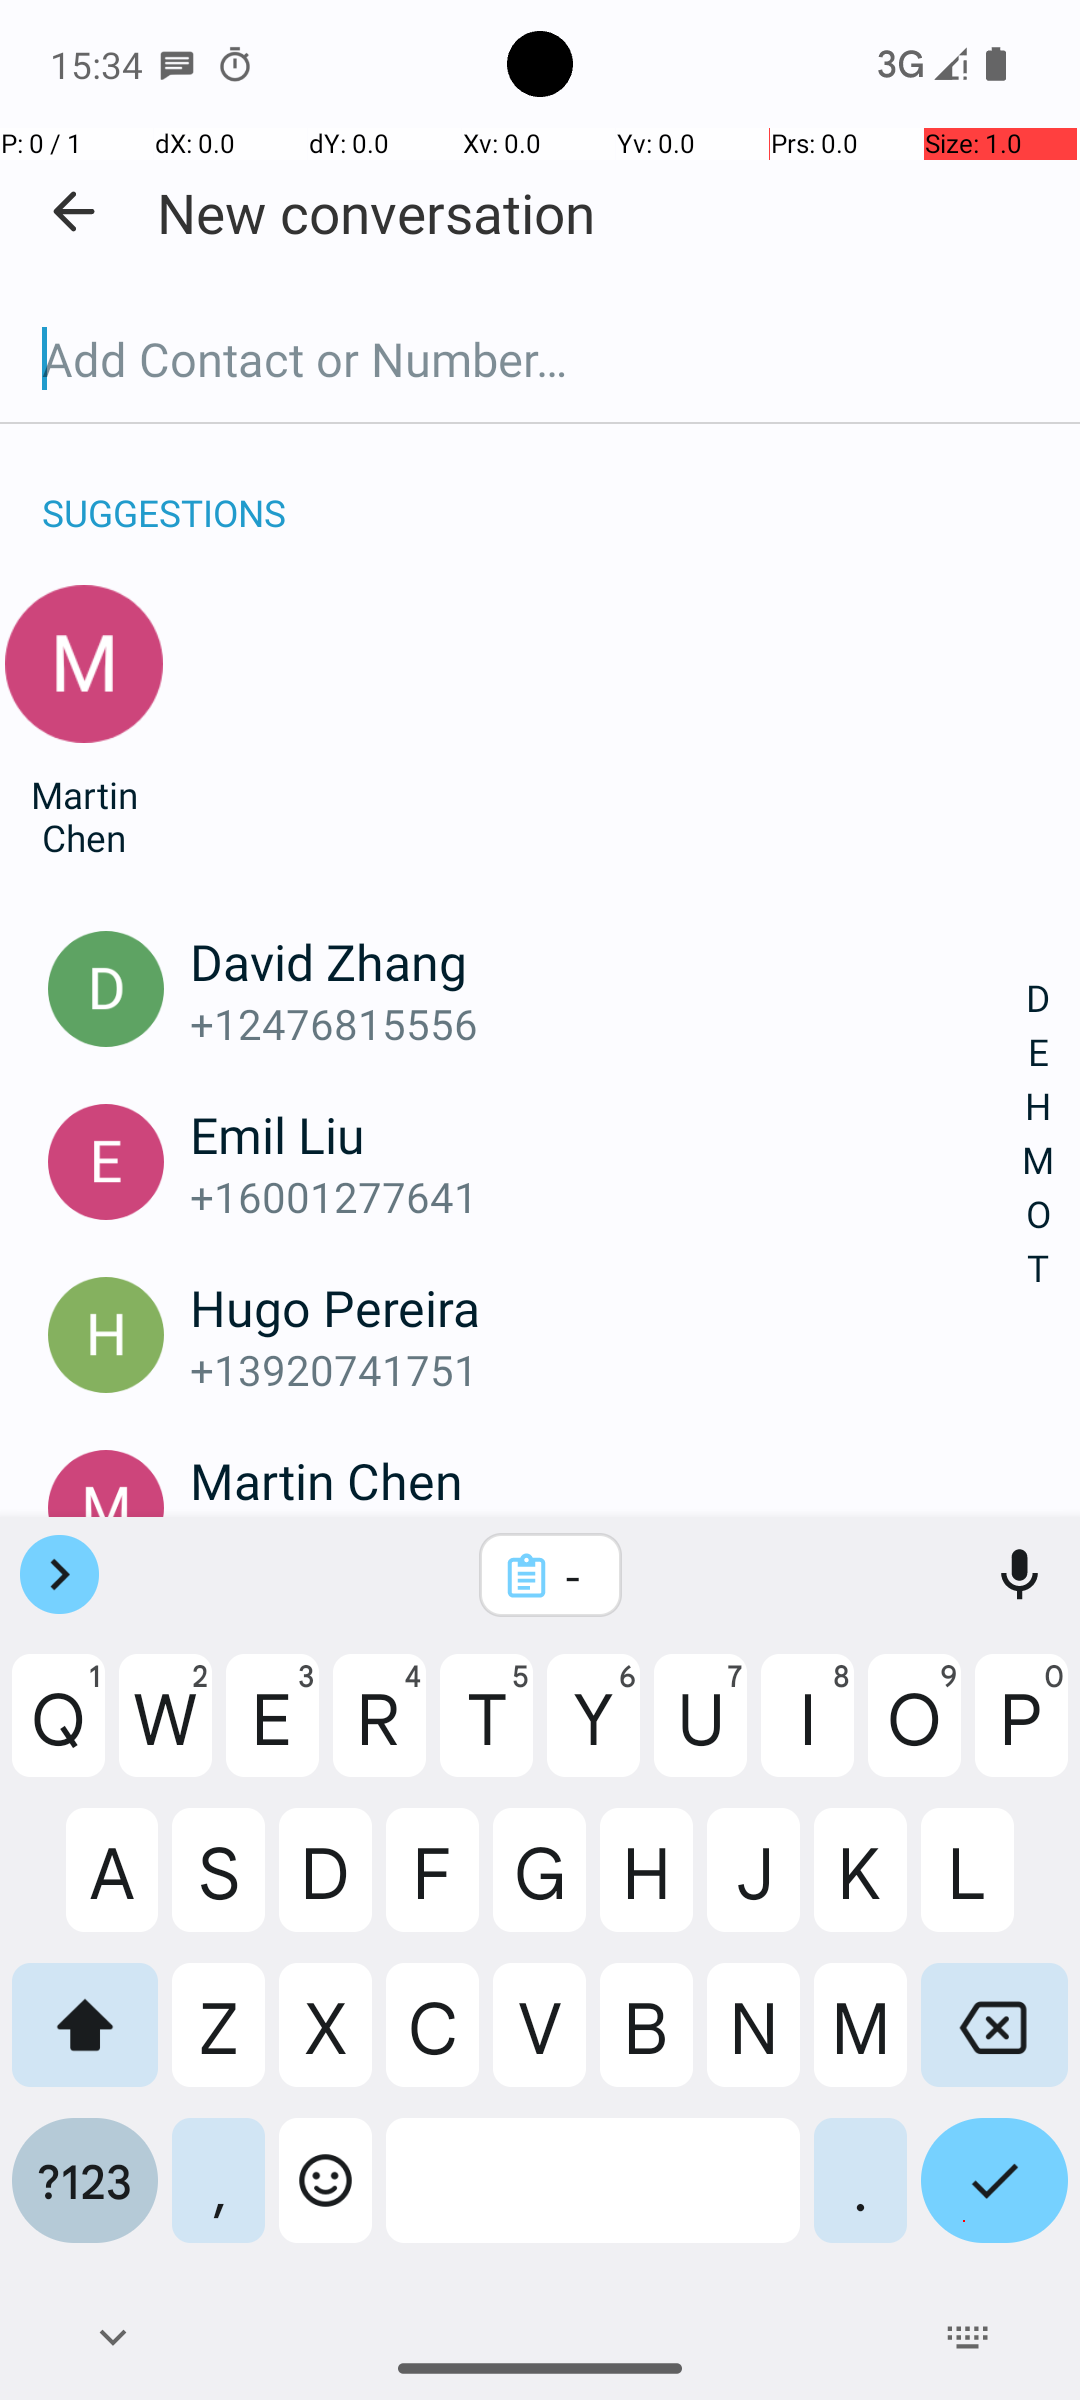 Image resolution: width=1080 pixels, height=2400 pixels. I want to click on SUGGESTIONS, so click(164, 492).